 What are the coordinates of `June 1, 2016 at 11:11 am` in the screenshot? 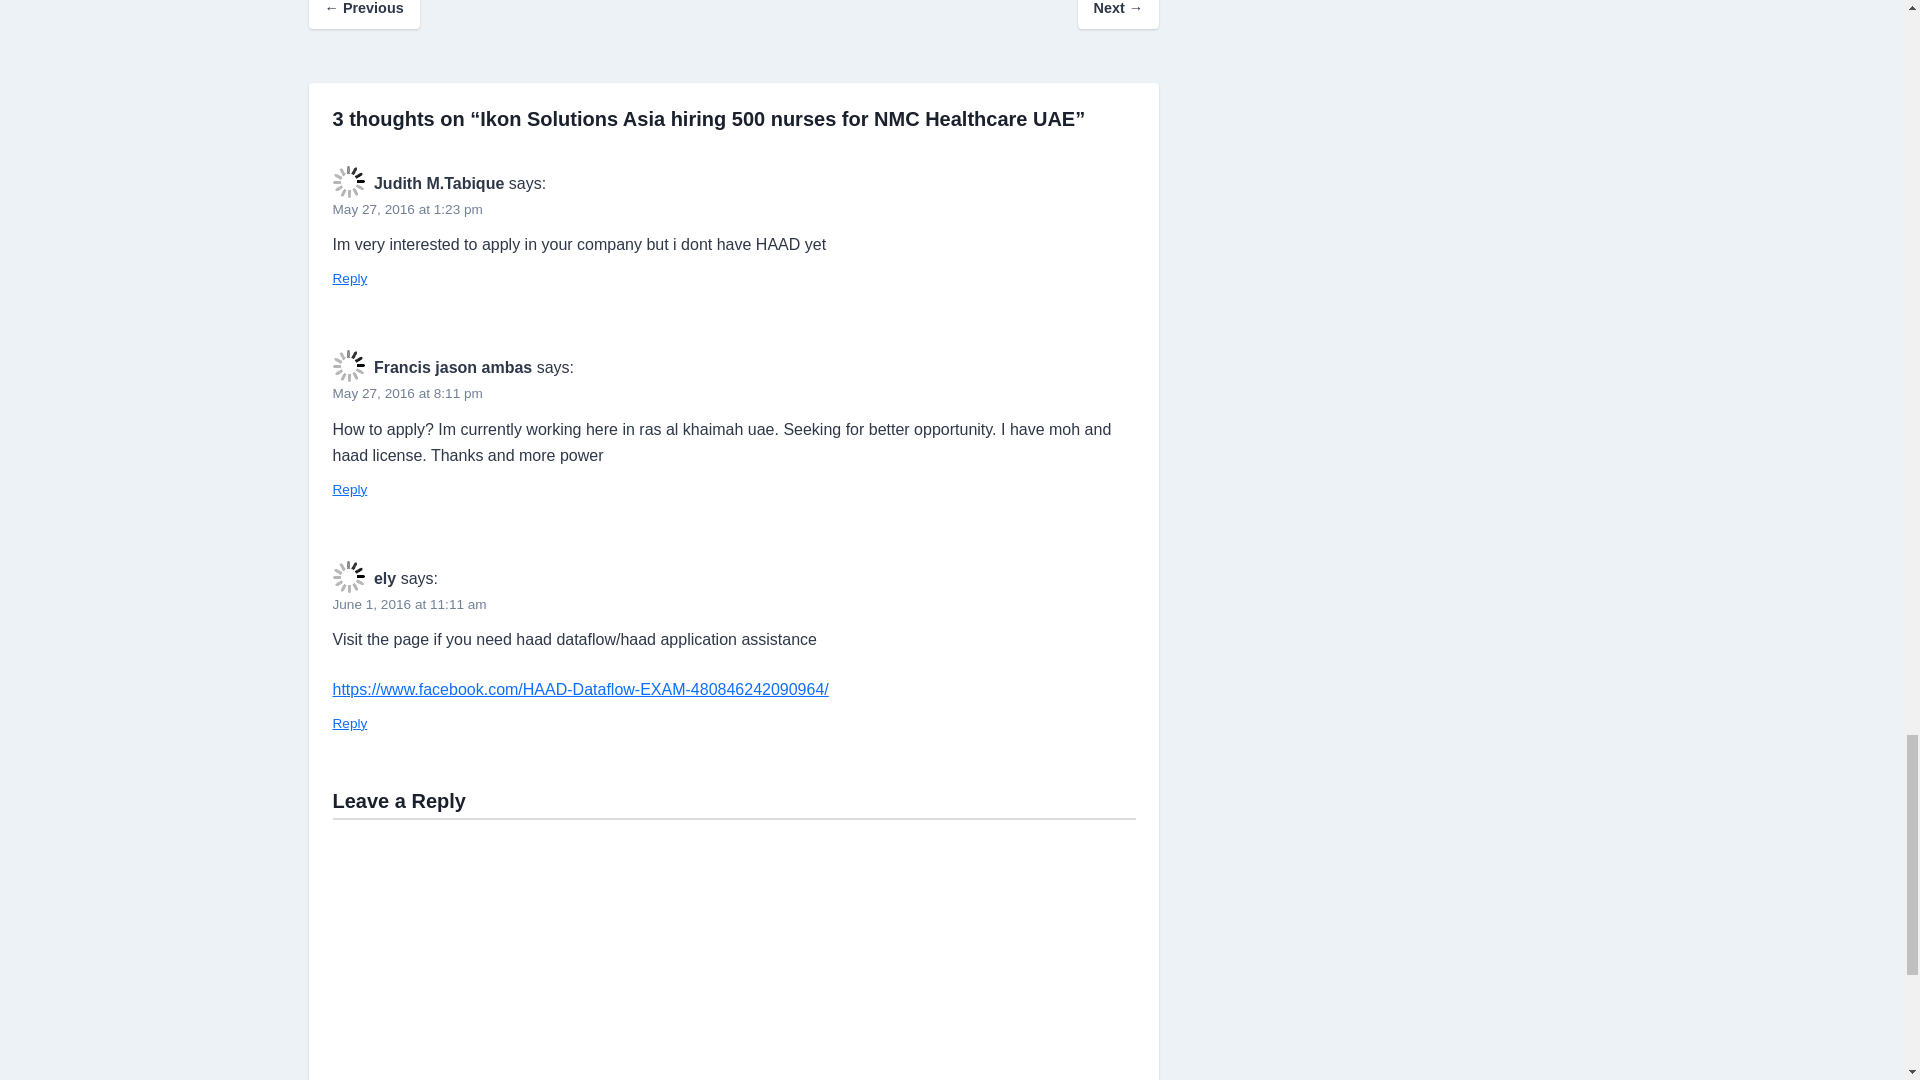 It's located at (408, 604).